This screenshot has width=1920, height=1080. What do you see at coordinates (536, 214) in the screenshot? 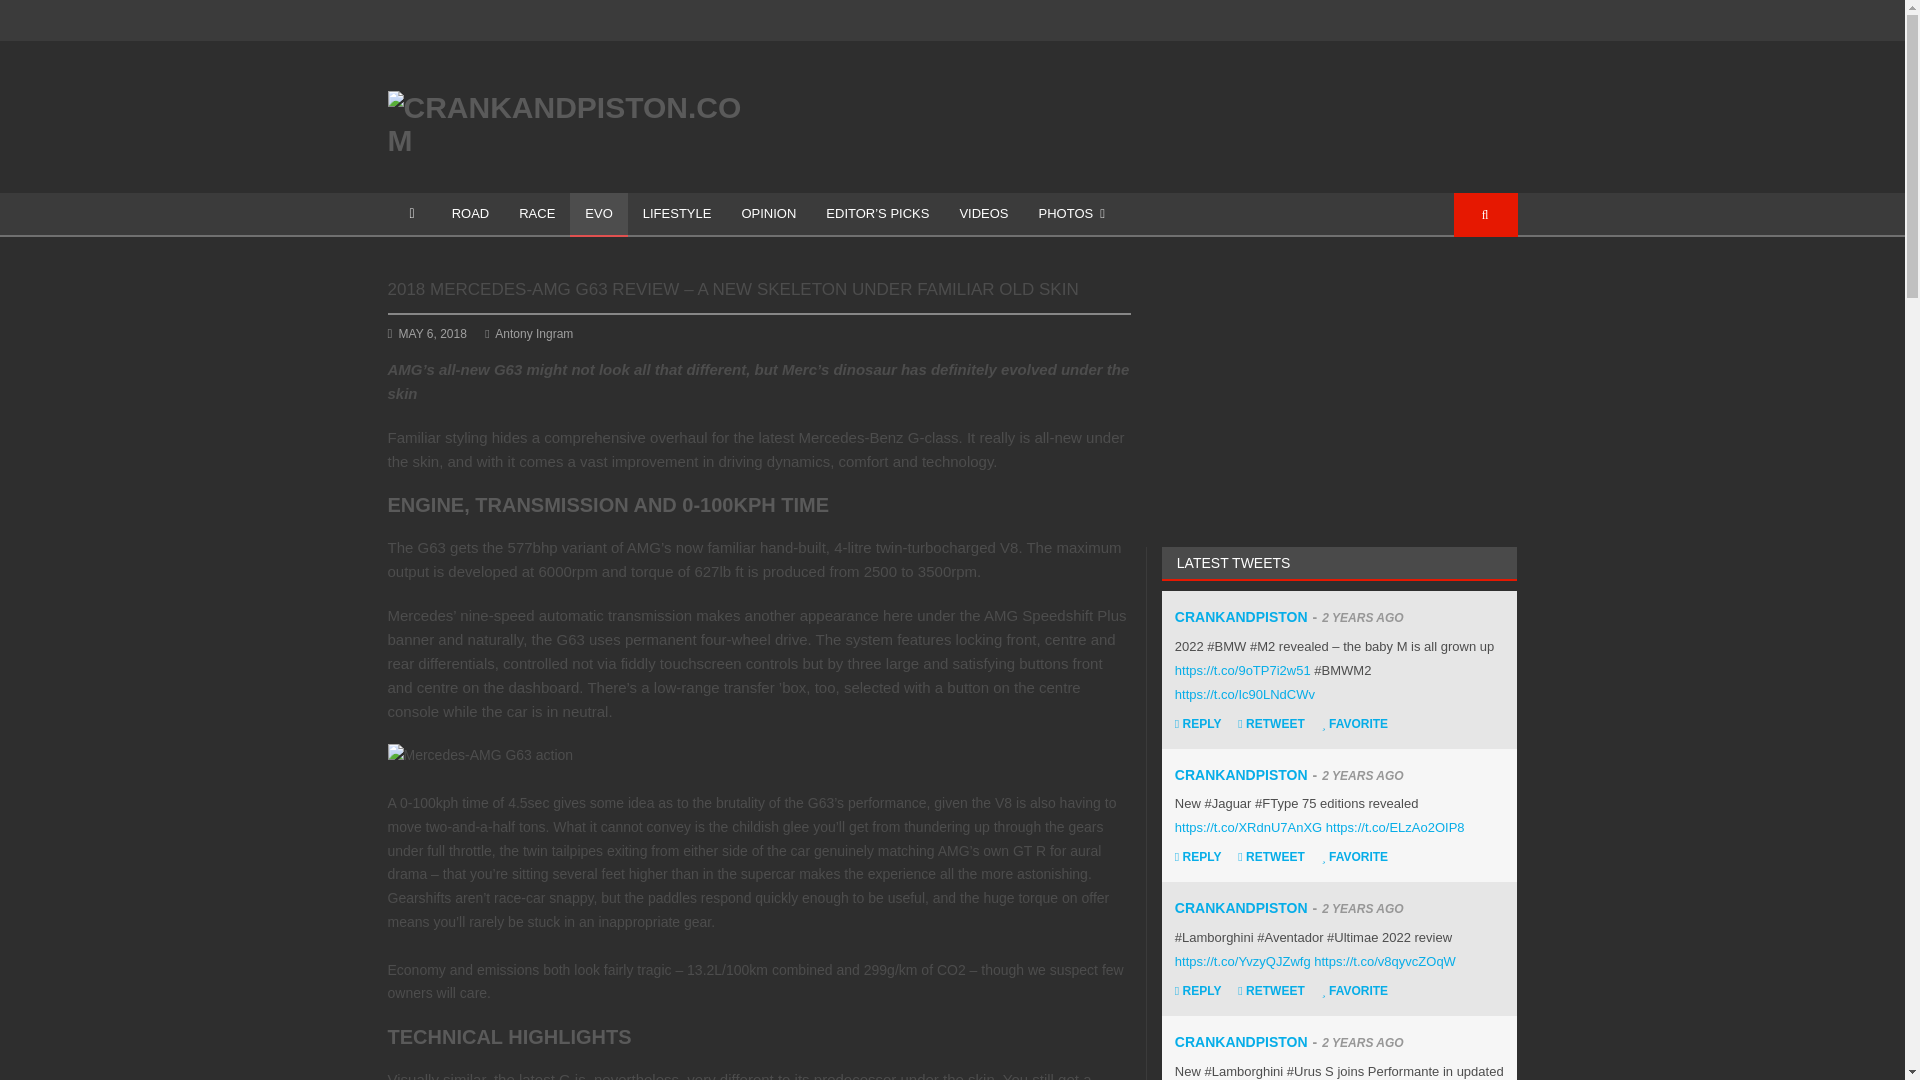
I see `RACE` at bounding box center [536, 214].